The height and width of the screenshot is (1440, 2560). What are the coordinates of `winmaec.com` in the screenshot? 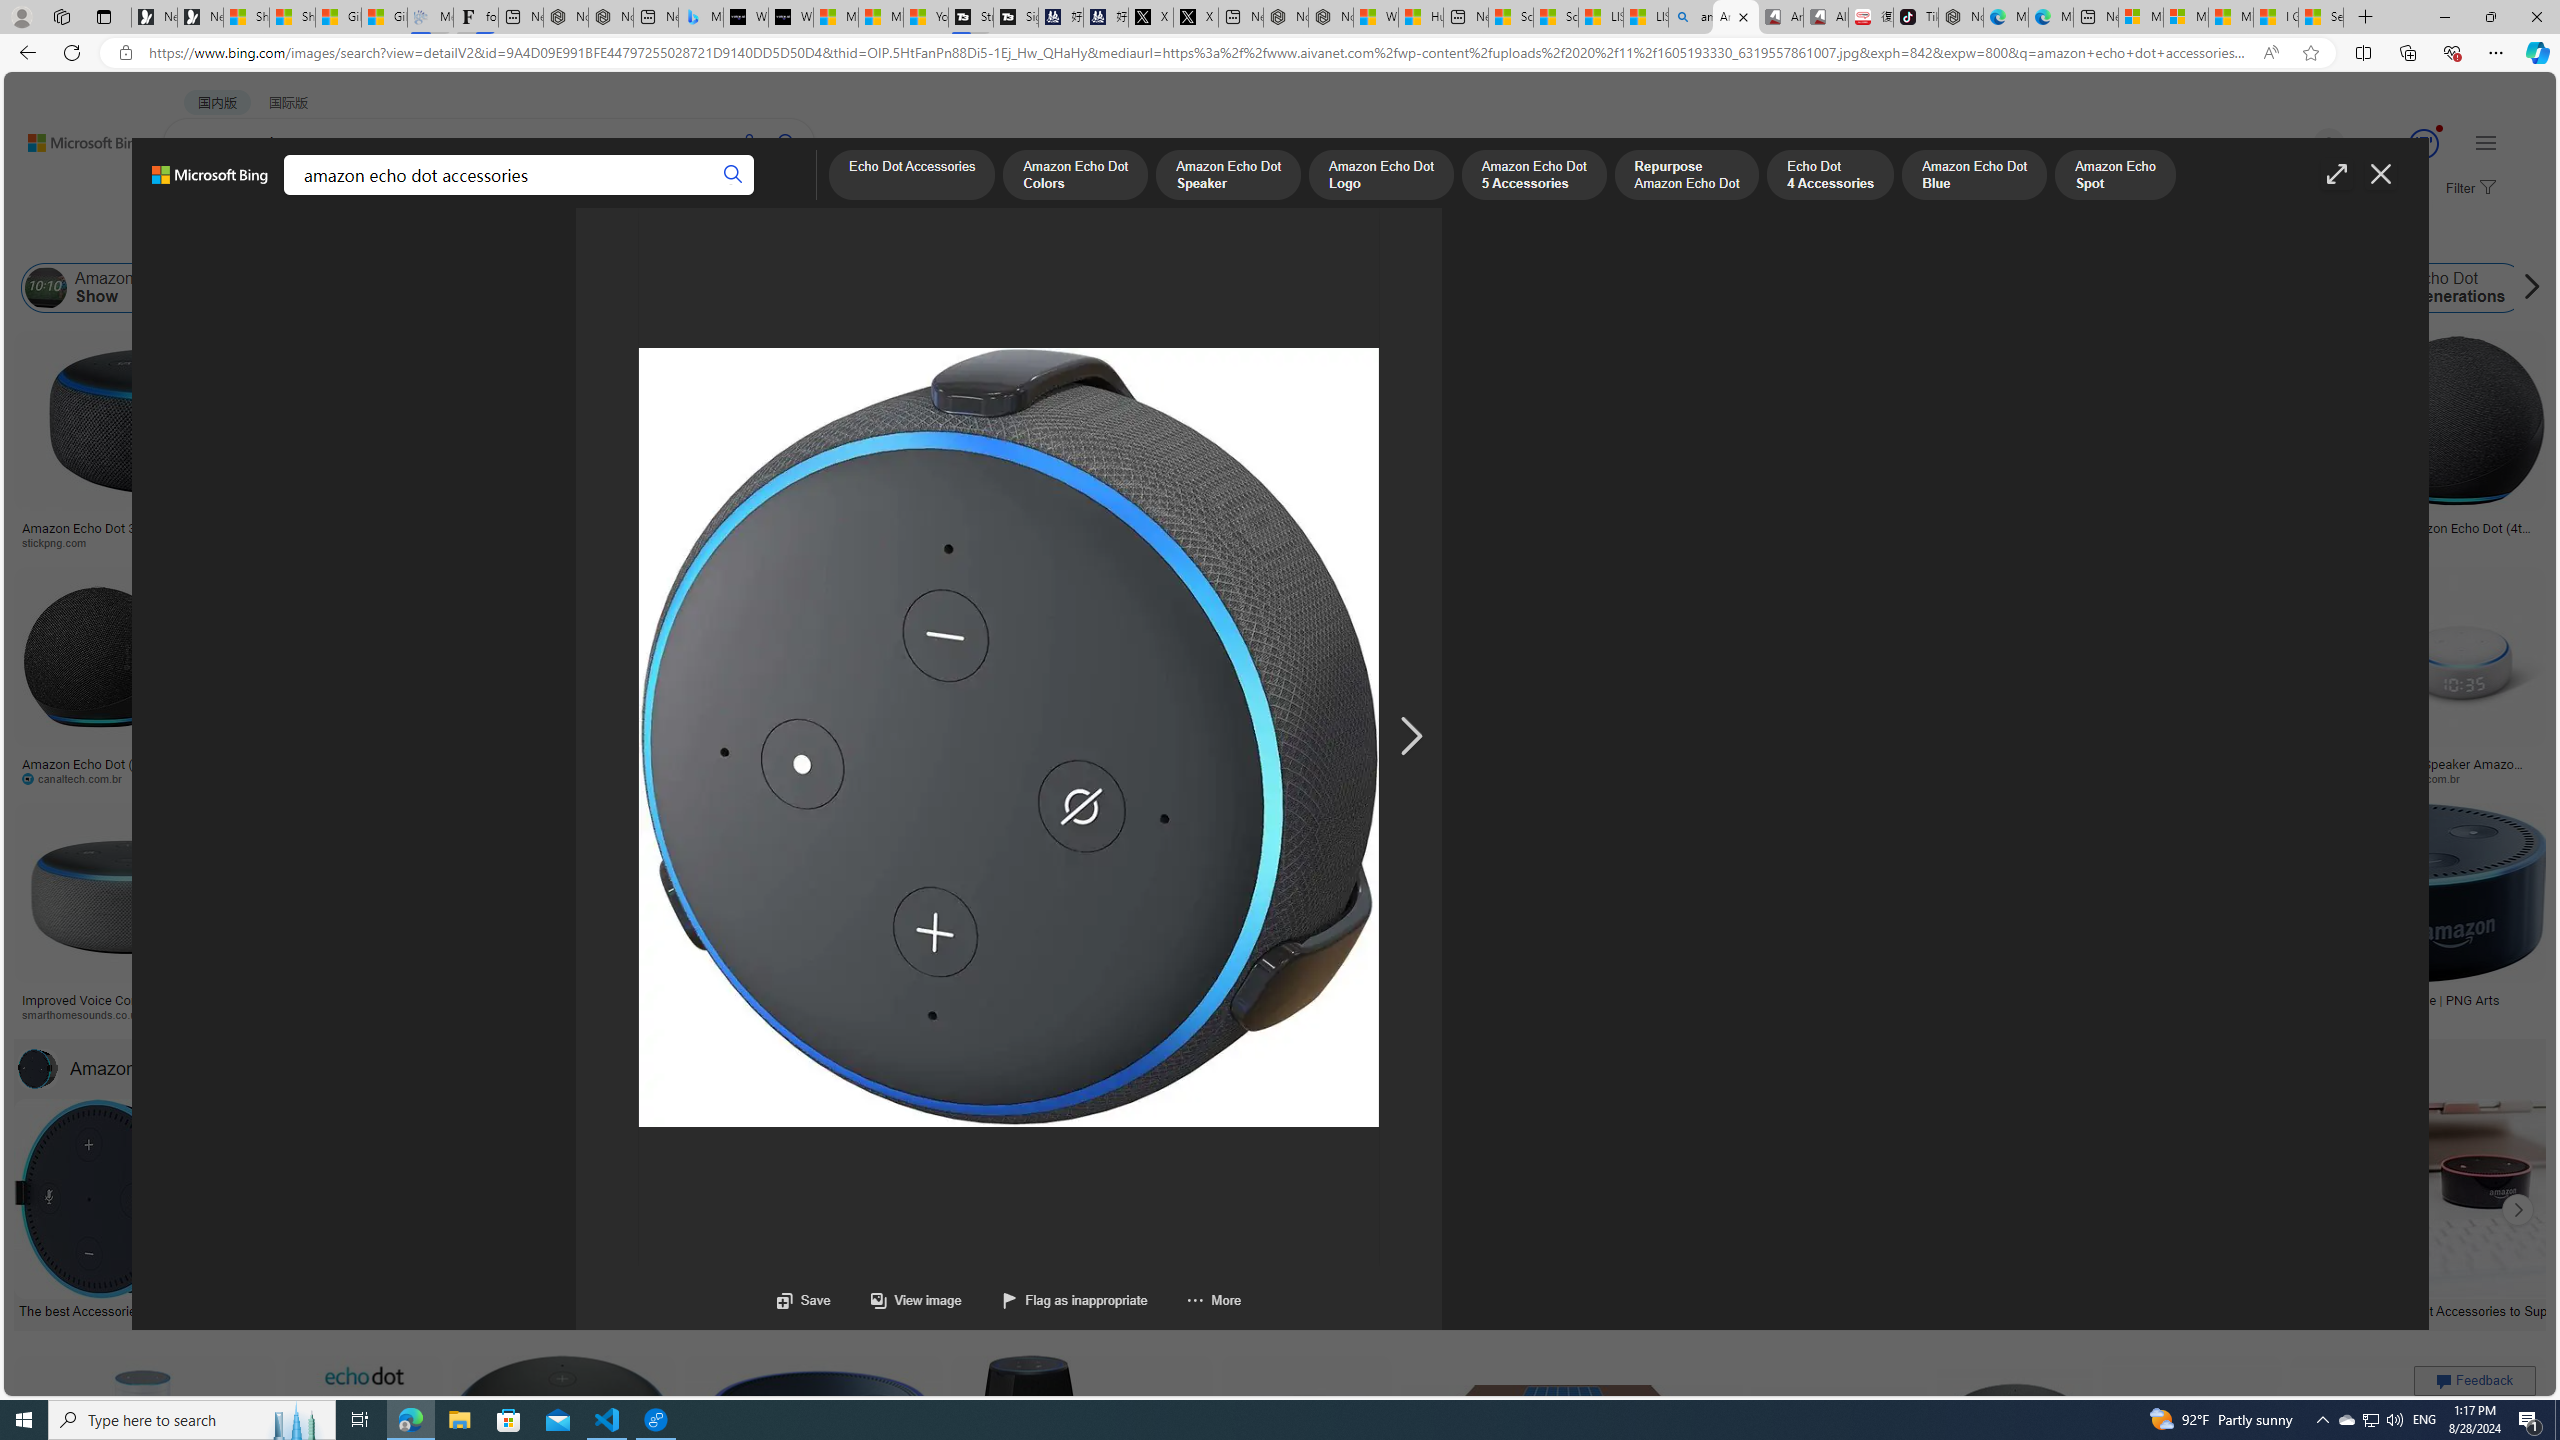 It's located at (2020, 778).